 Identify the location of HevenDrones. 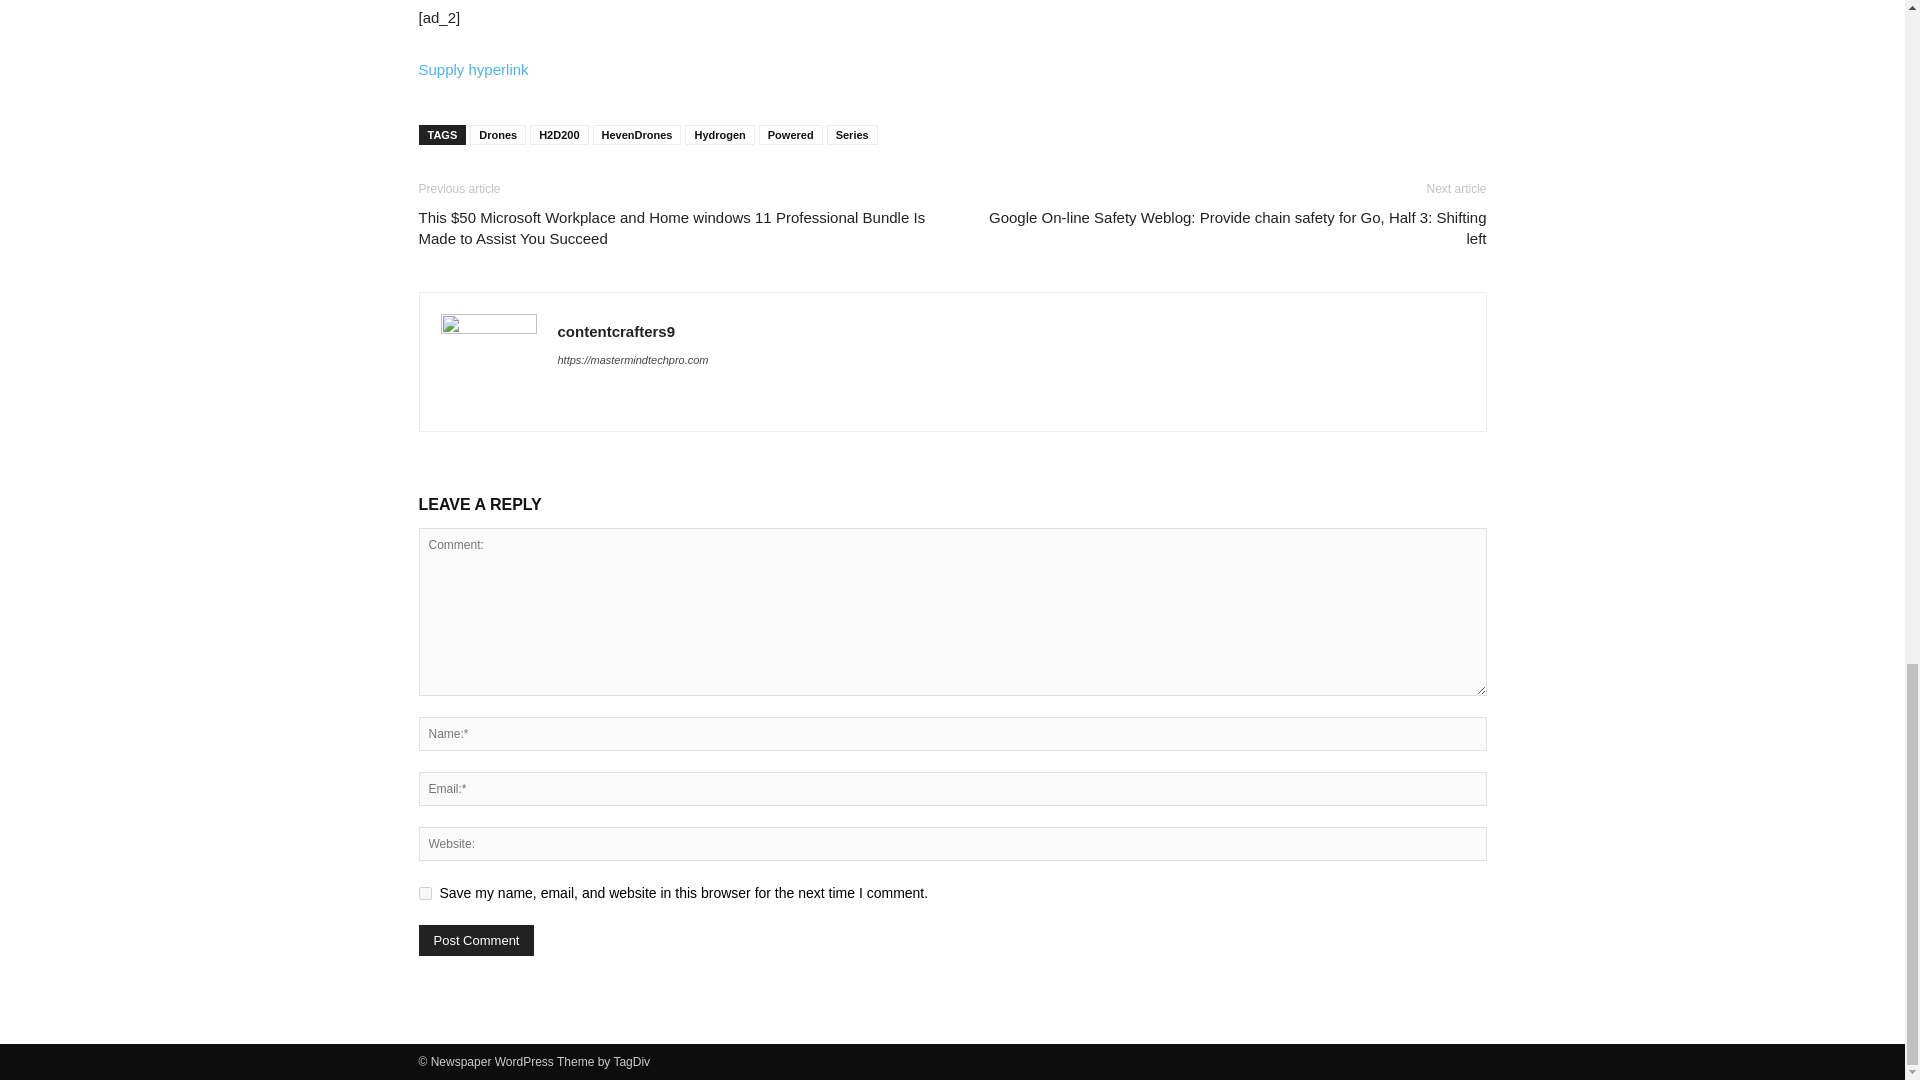
(637, 134).